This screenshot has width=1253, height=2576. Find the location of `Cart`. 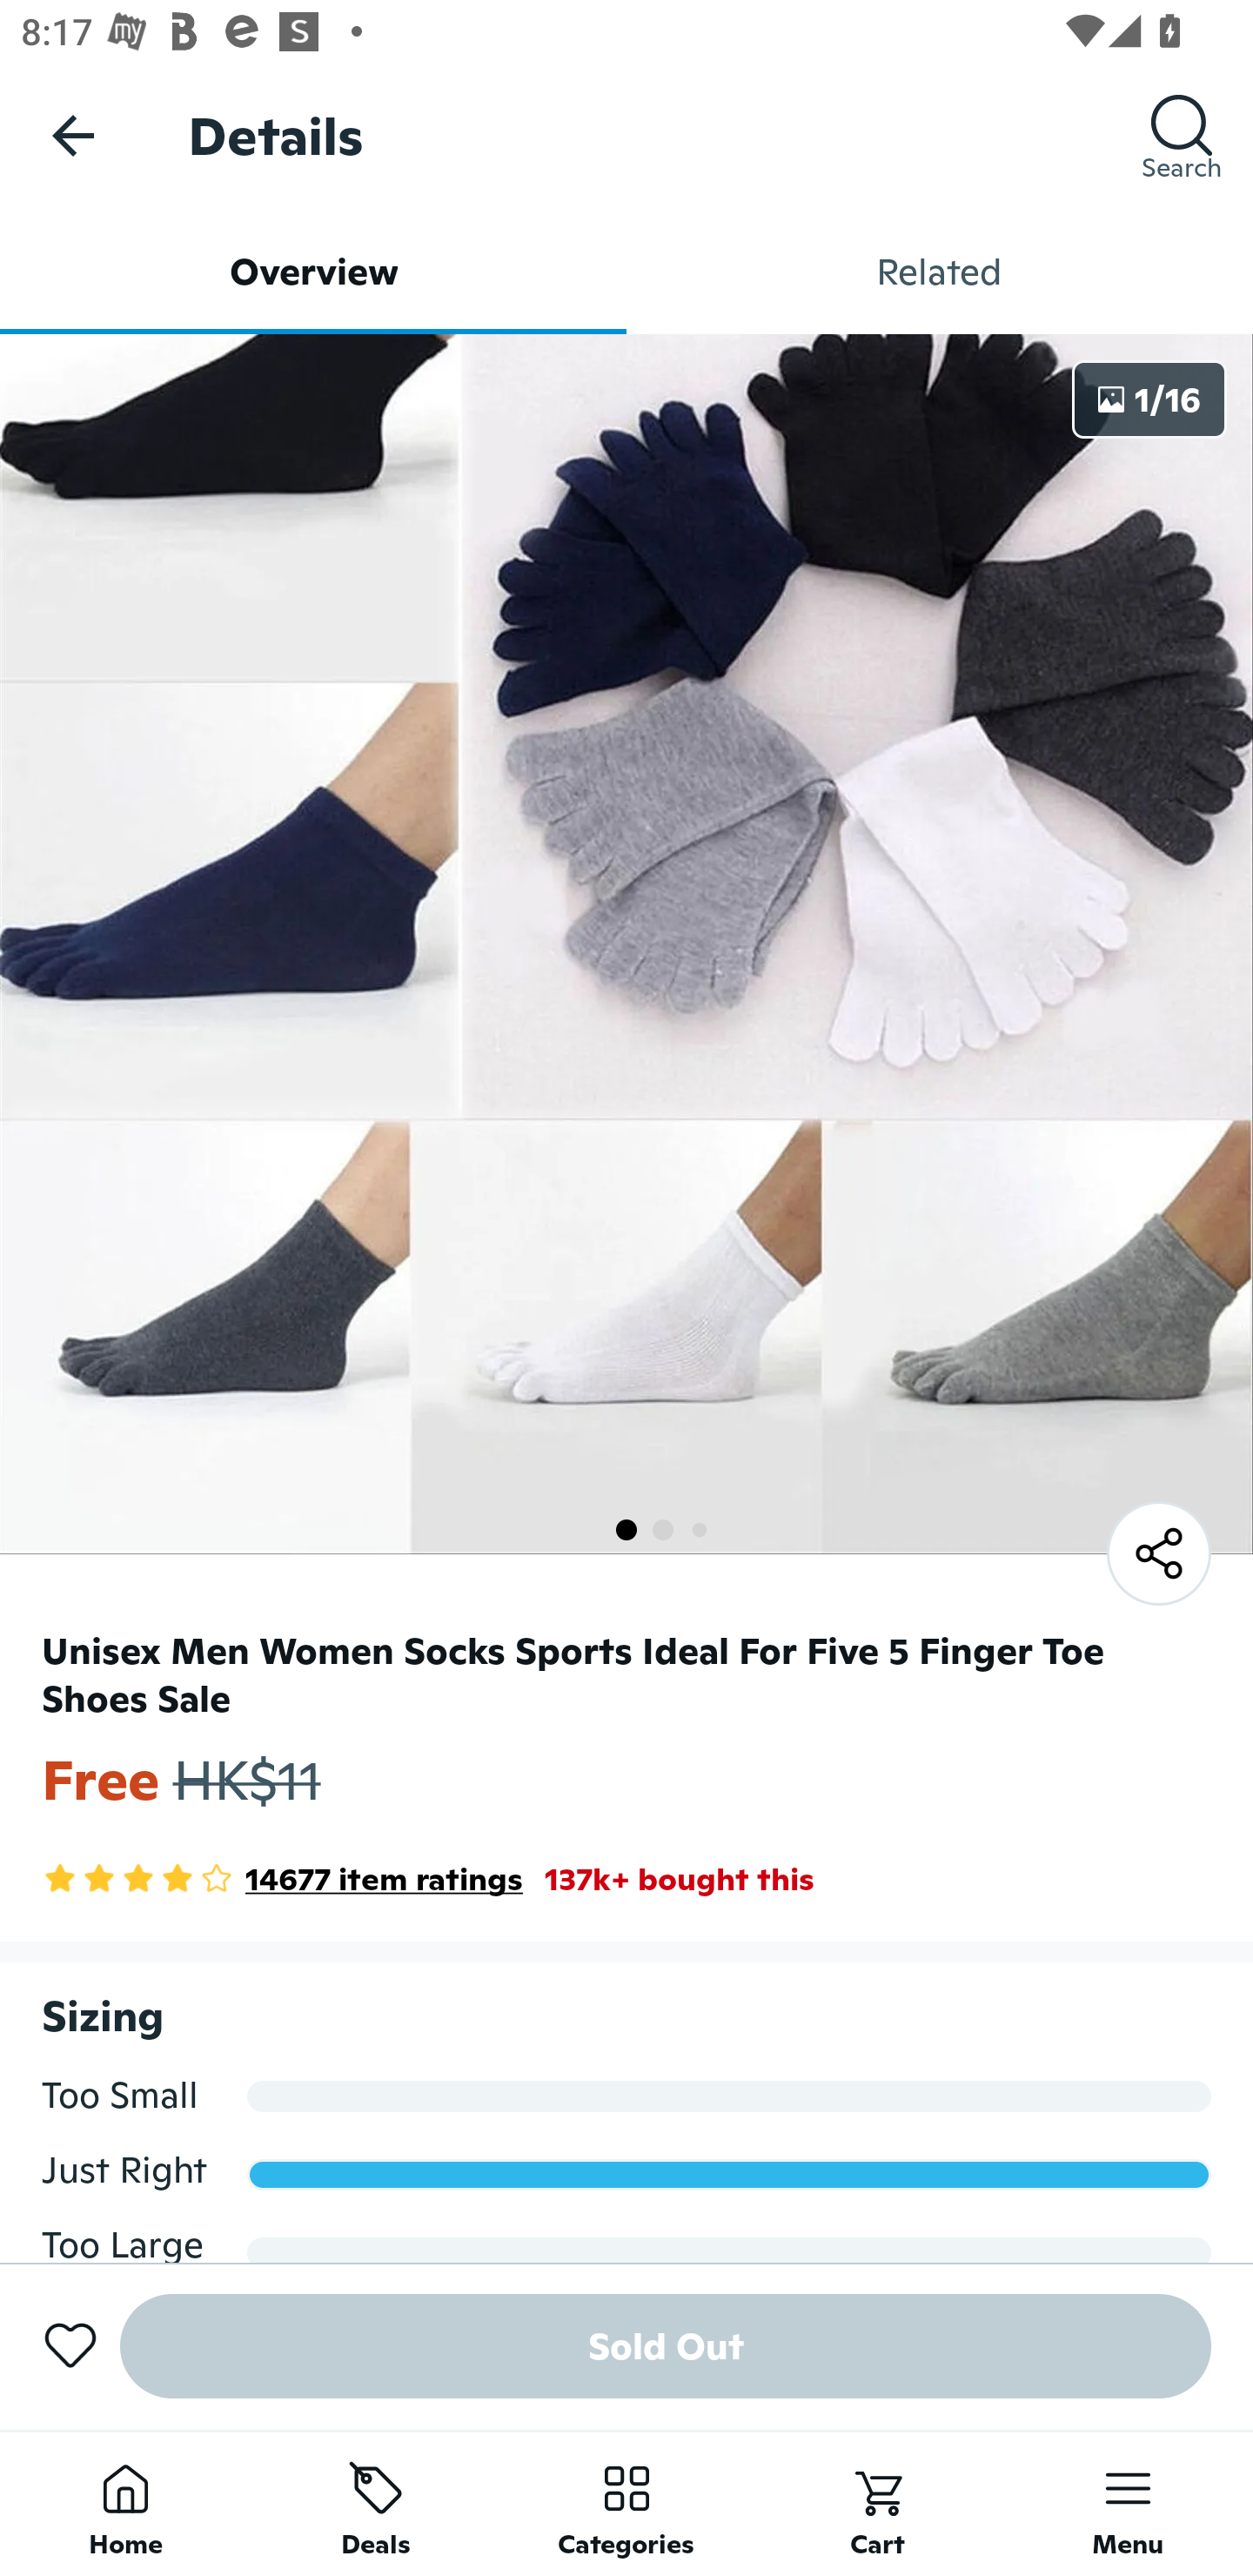

Cart is located at coordinates (877, 2503).